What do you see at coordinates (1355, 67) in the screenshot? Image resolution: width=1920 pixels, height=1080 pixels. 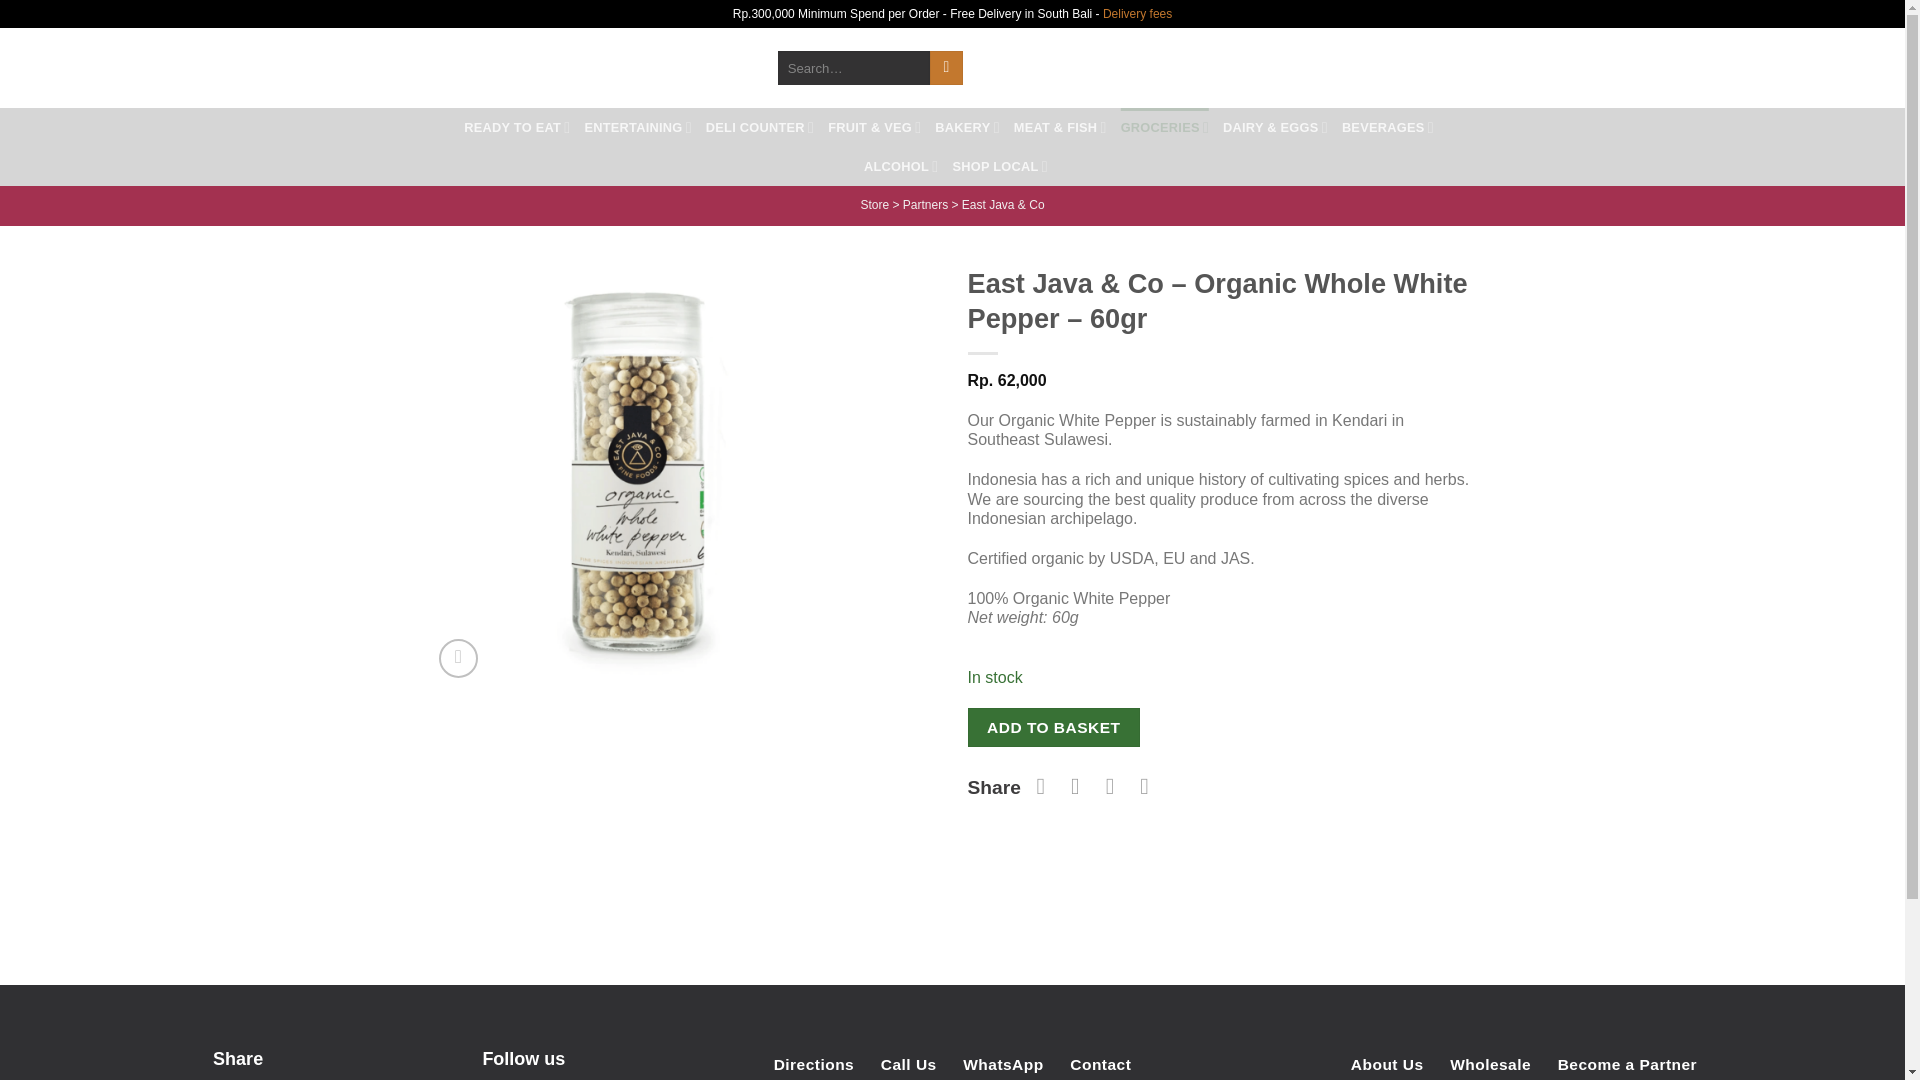 I see `LOGIN` at bounding box center [1355, 67].